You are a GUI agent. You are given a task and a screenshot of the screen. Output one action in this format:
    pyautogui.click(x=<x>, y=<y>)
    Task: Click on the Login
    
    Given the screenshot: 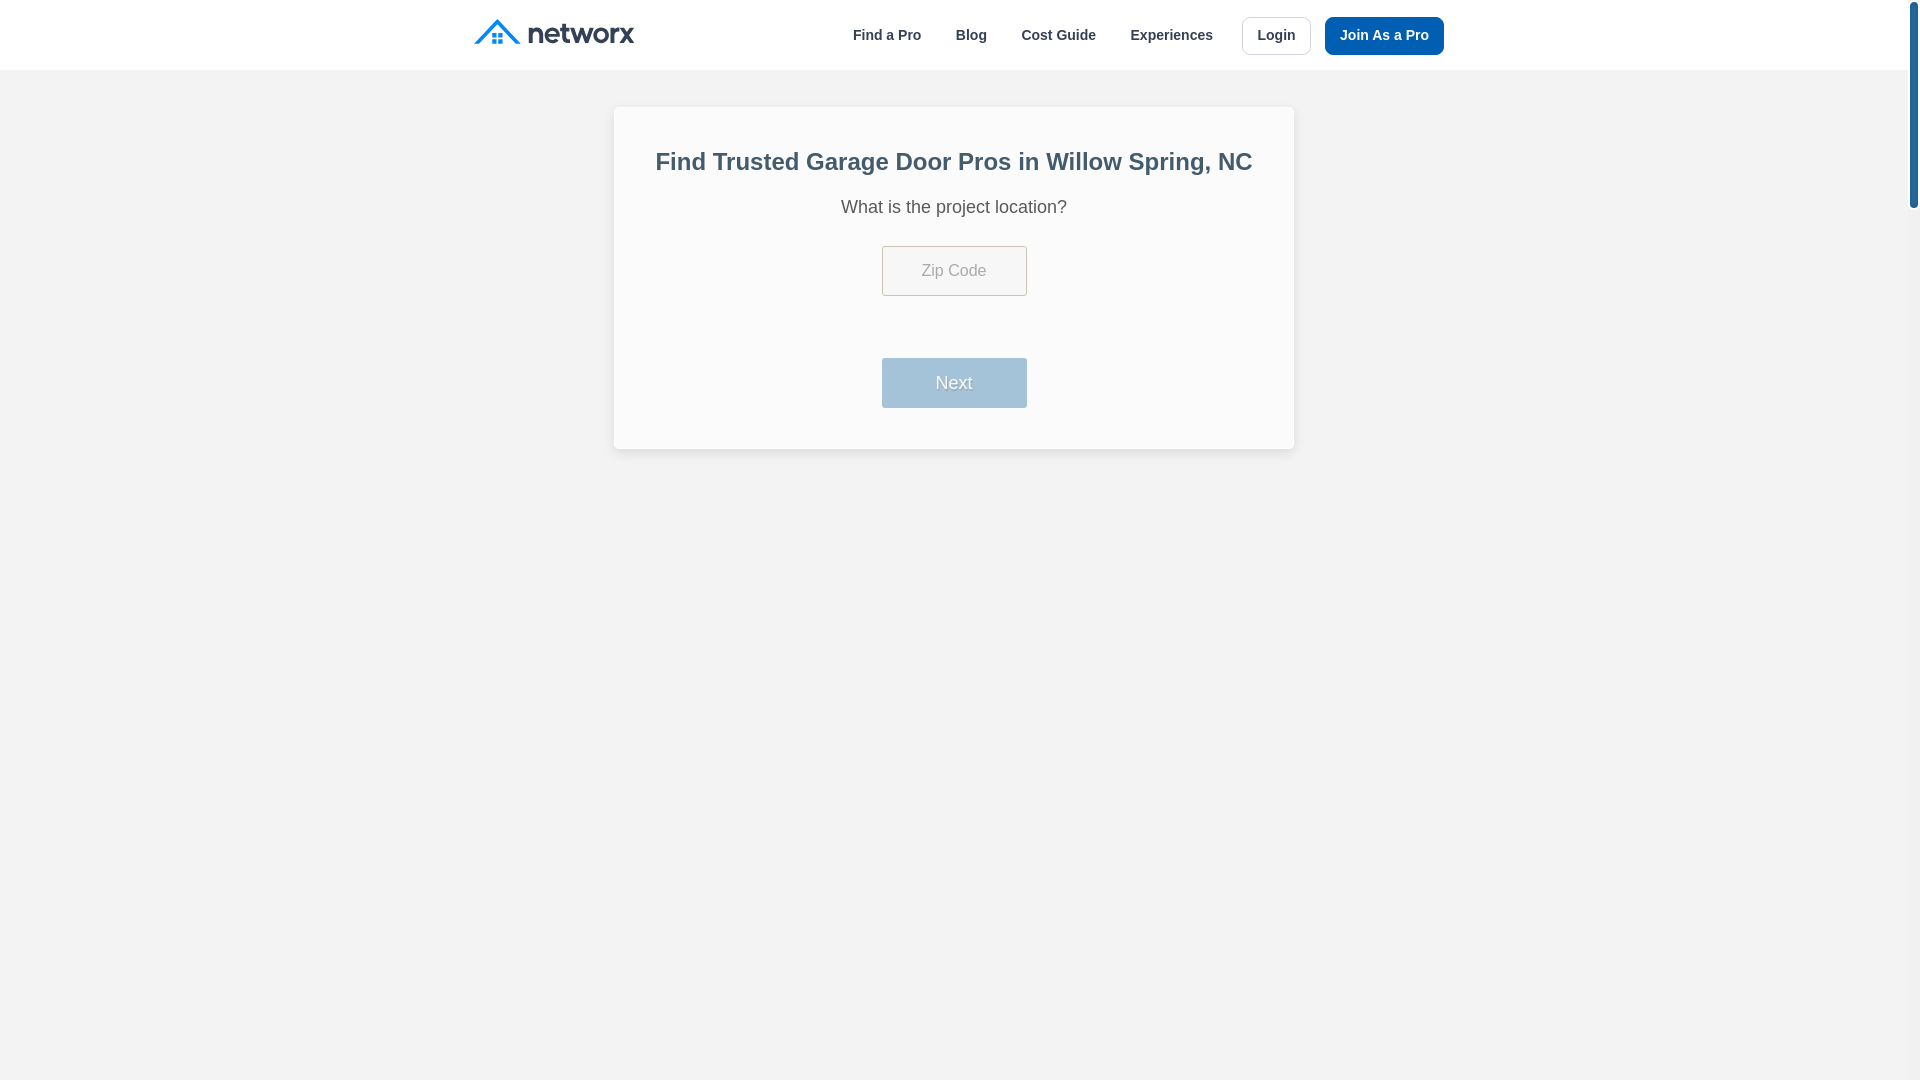 What is the action you would take?
    pyautogui.click(x=1276, y=36)
    